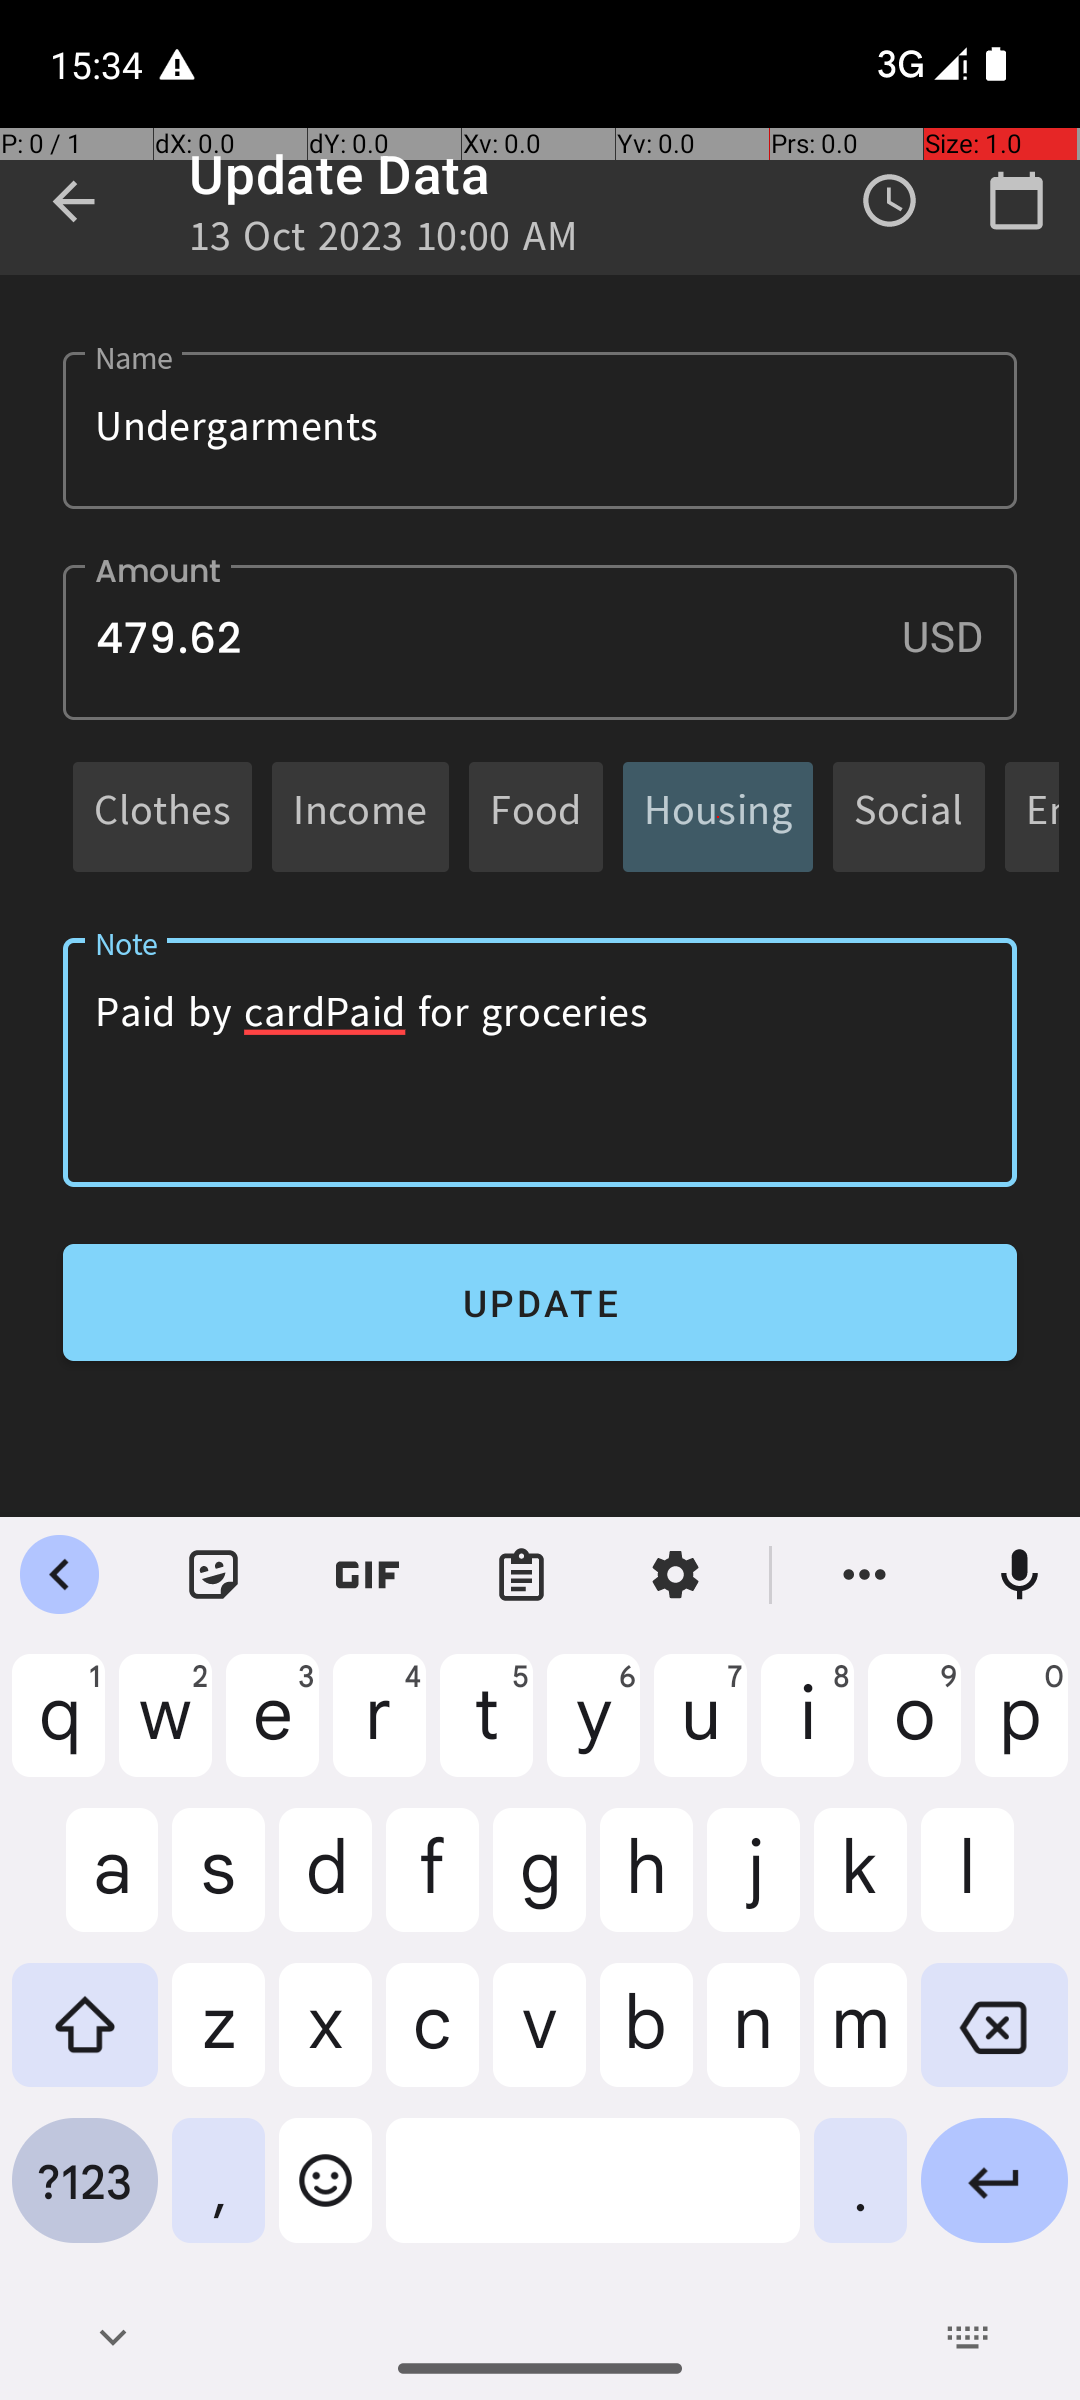 The width and height of the screenshot is (1080, 2400). What do you see at coordinates (914, 1731) in the screenshot?
I see `o` at bounding box center [914, 1731].